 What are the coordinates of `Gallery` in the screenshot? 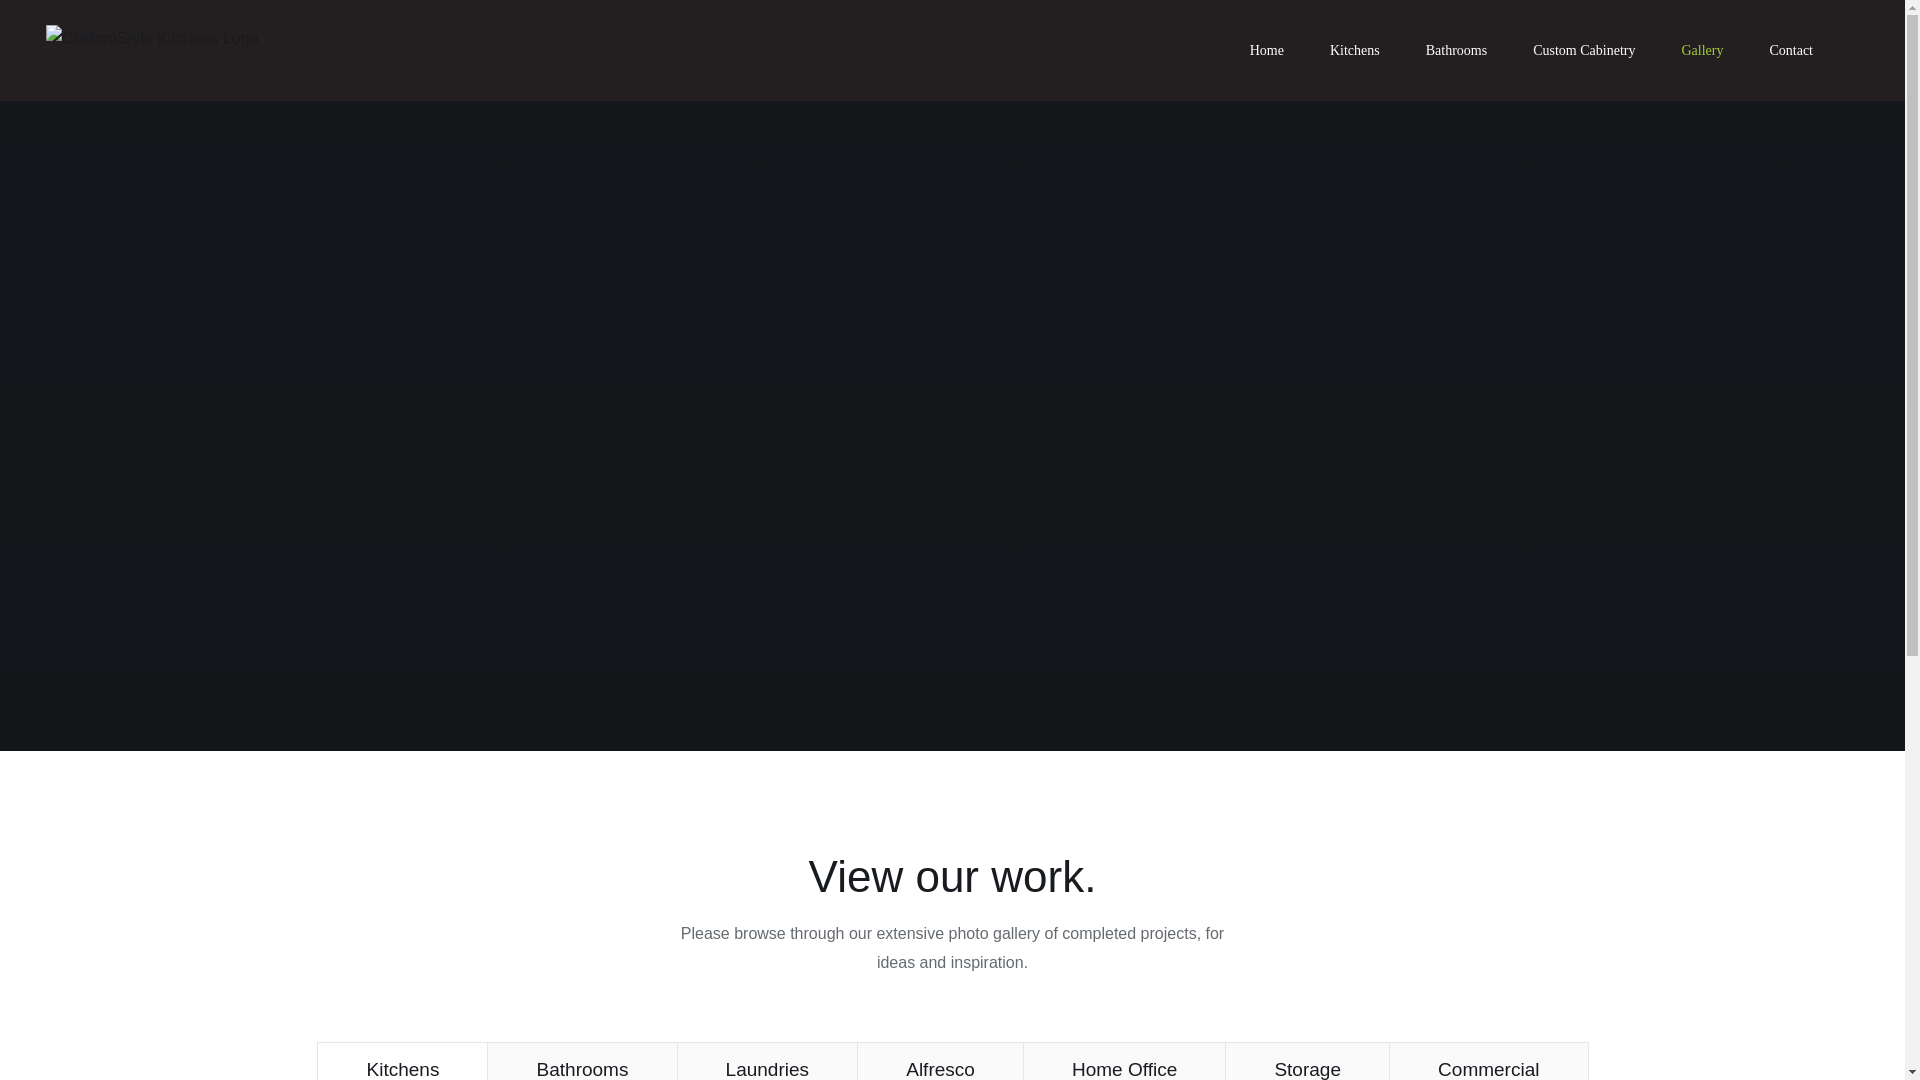 It's located at (1702, 50).